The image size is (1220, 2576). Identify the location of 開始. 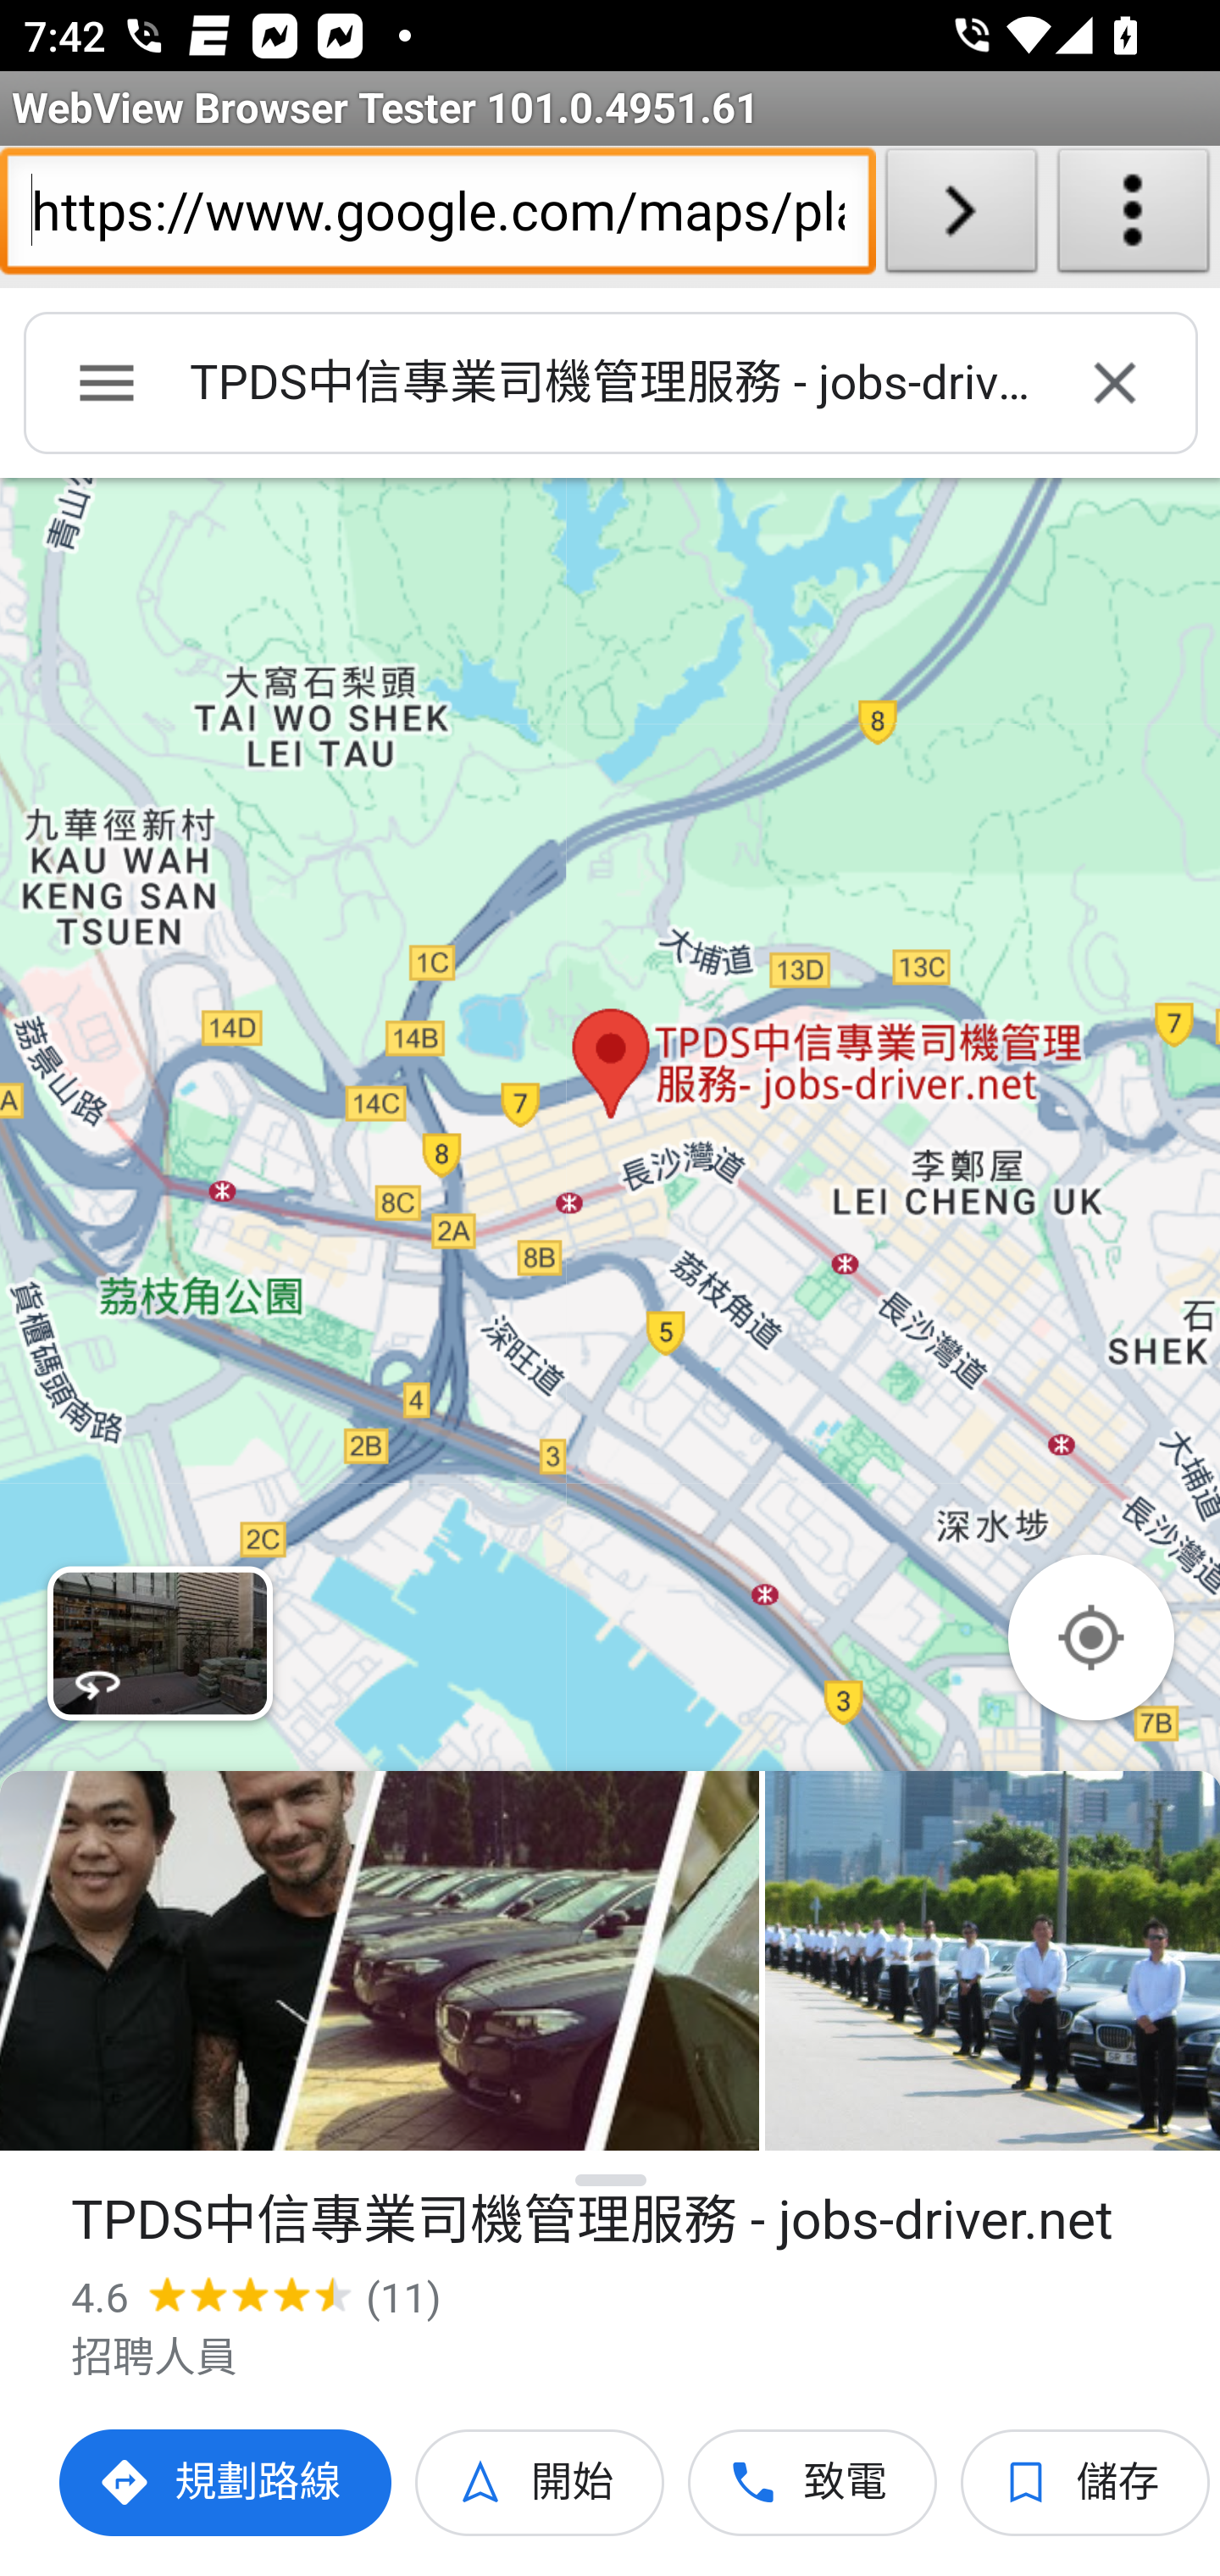
(541, 2483).